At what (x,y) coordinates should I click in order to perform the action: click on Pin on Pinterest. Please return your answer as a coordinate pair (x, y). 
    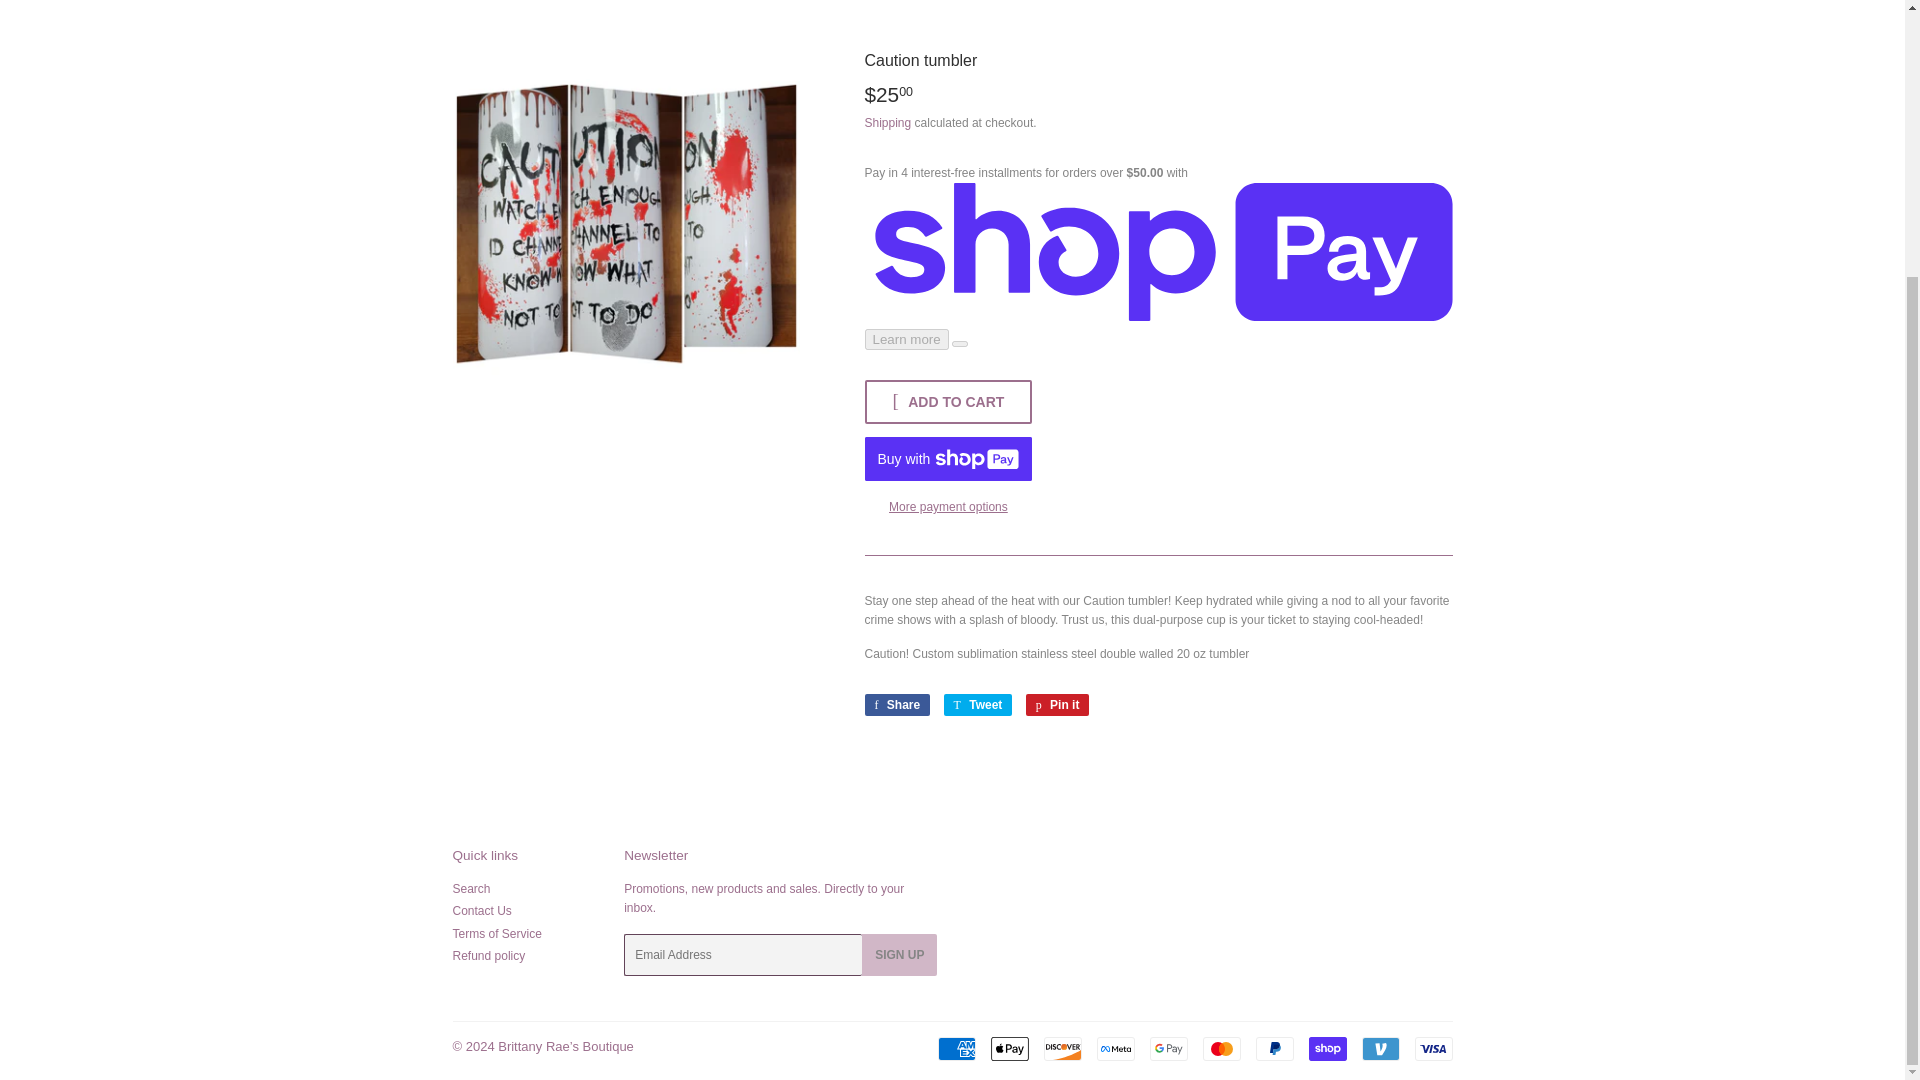
    Looking at the image, I should click on (1058, 705).